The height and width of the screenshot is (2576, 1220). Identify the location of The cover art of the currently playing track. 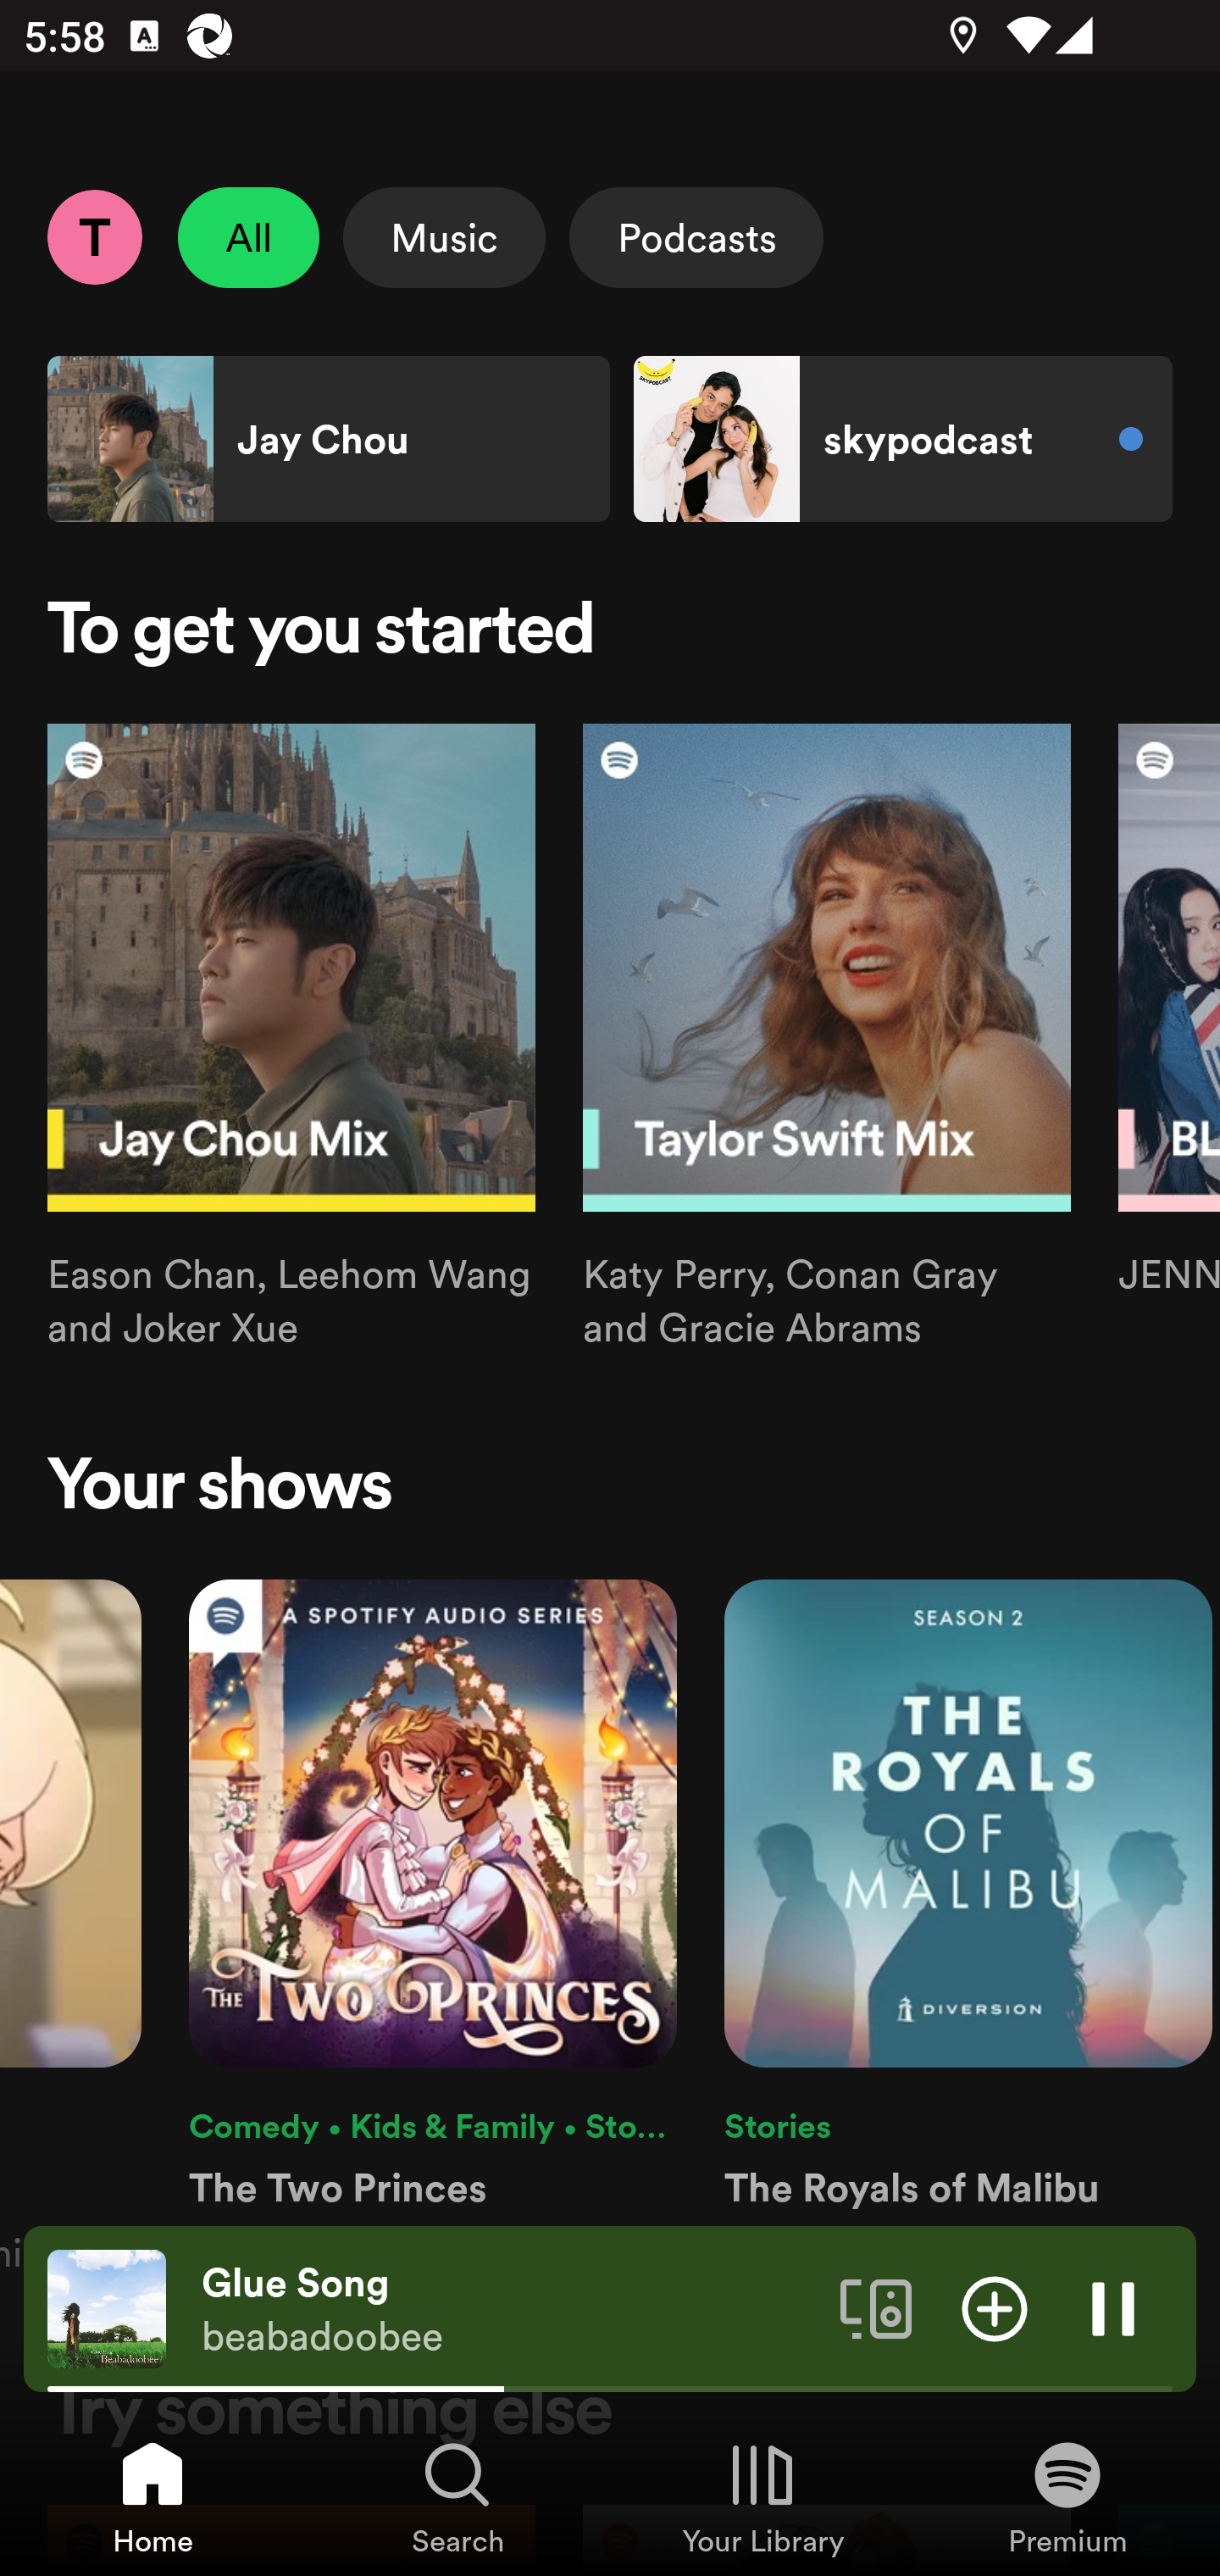
(107, 2307).